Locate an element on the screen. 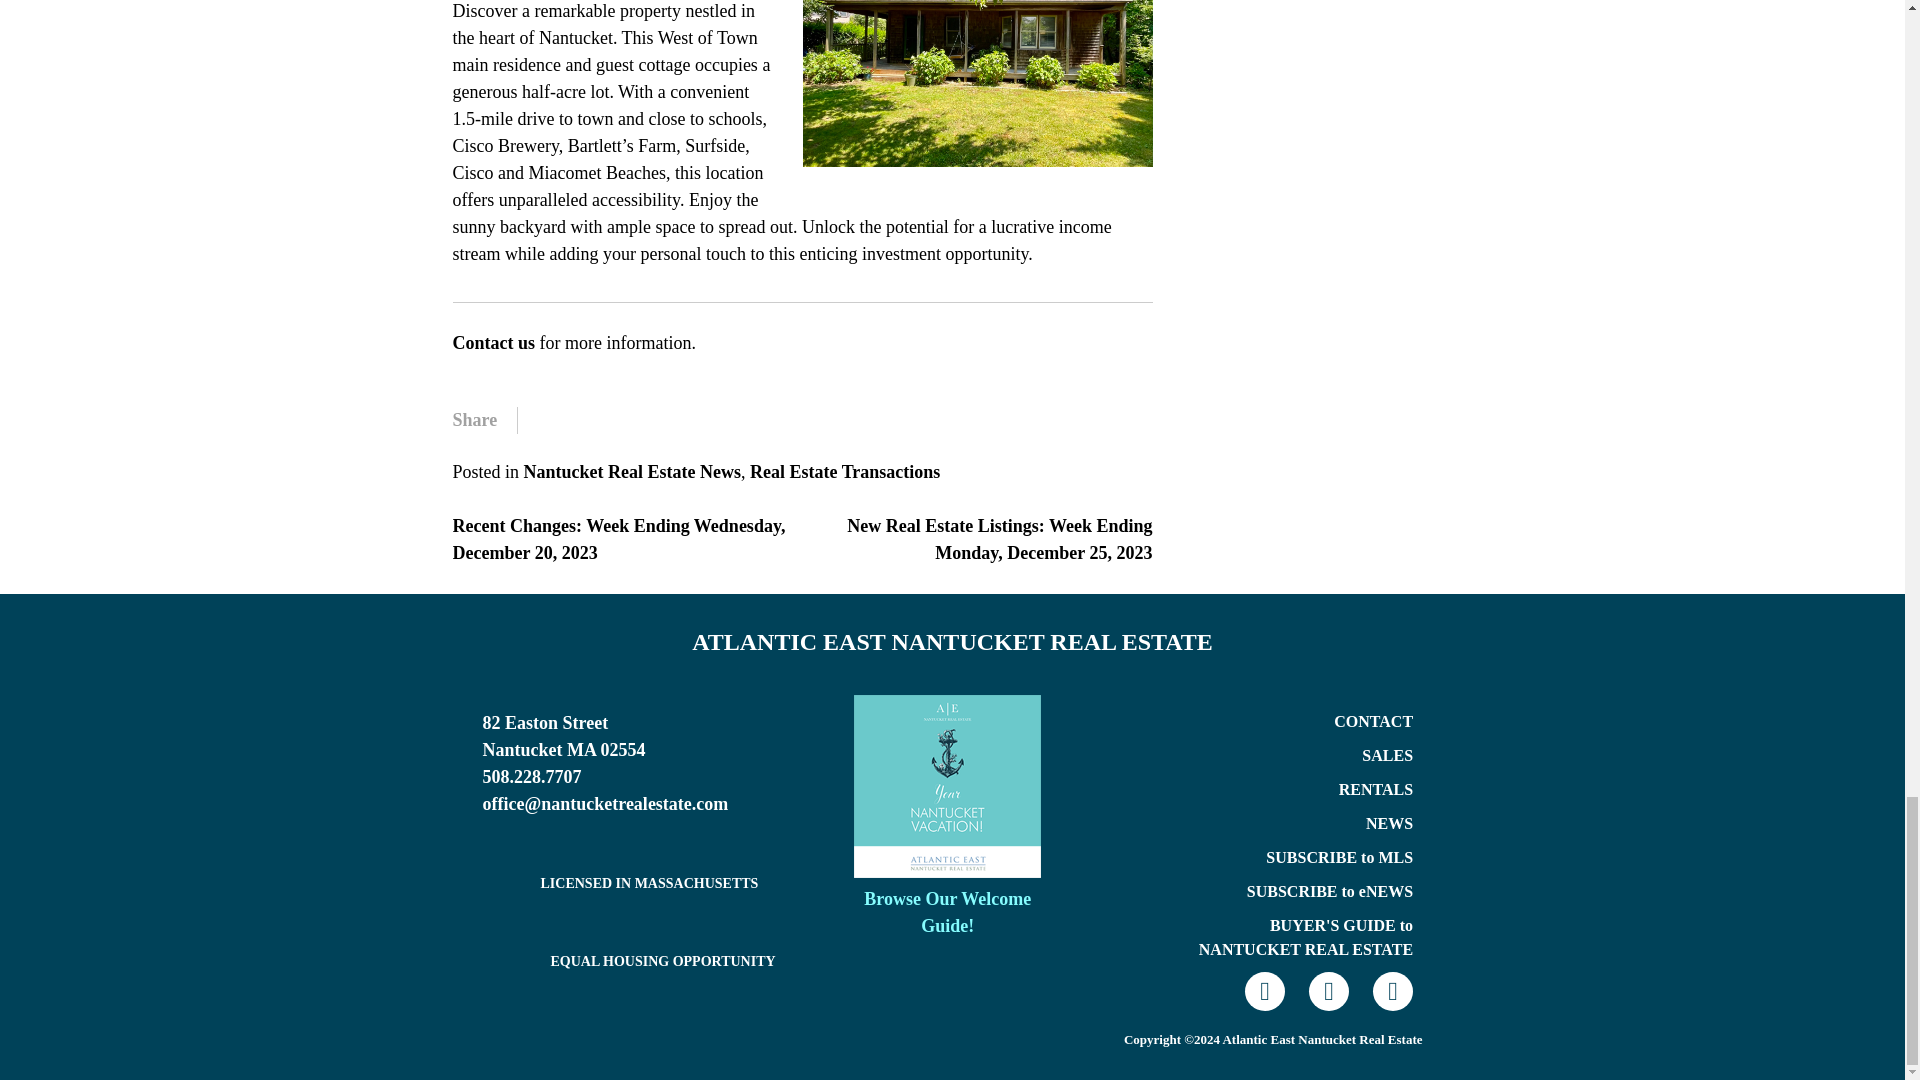  36 Meadow View Drive is located at coordinates (977, 84).